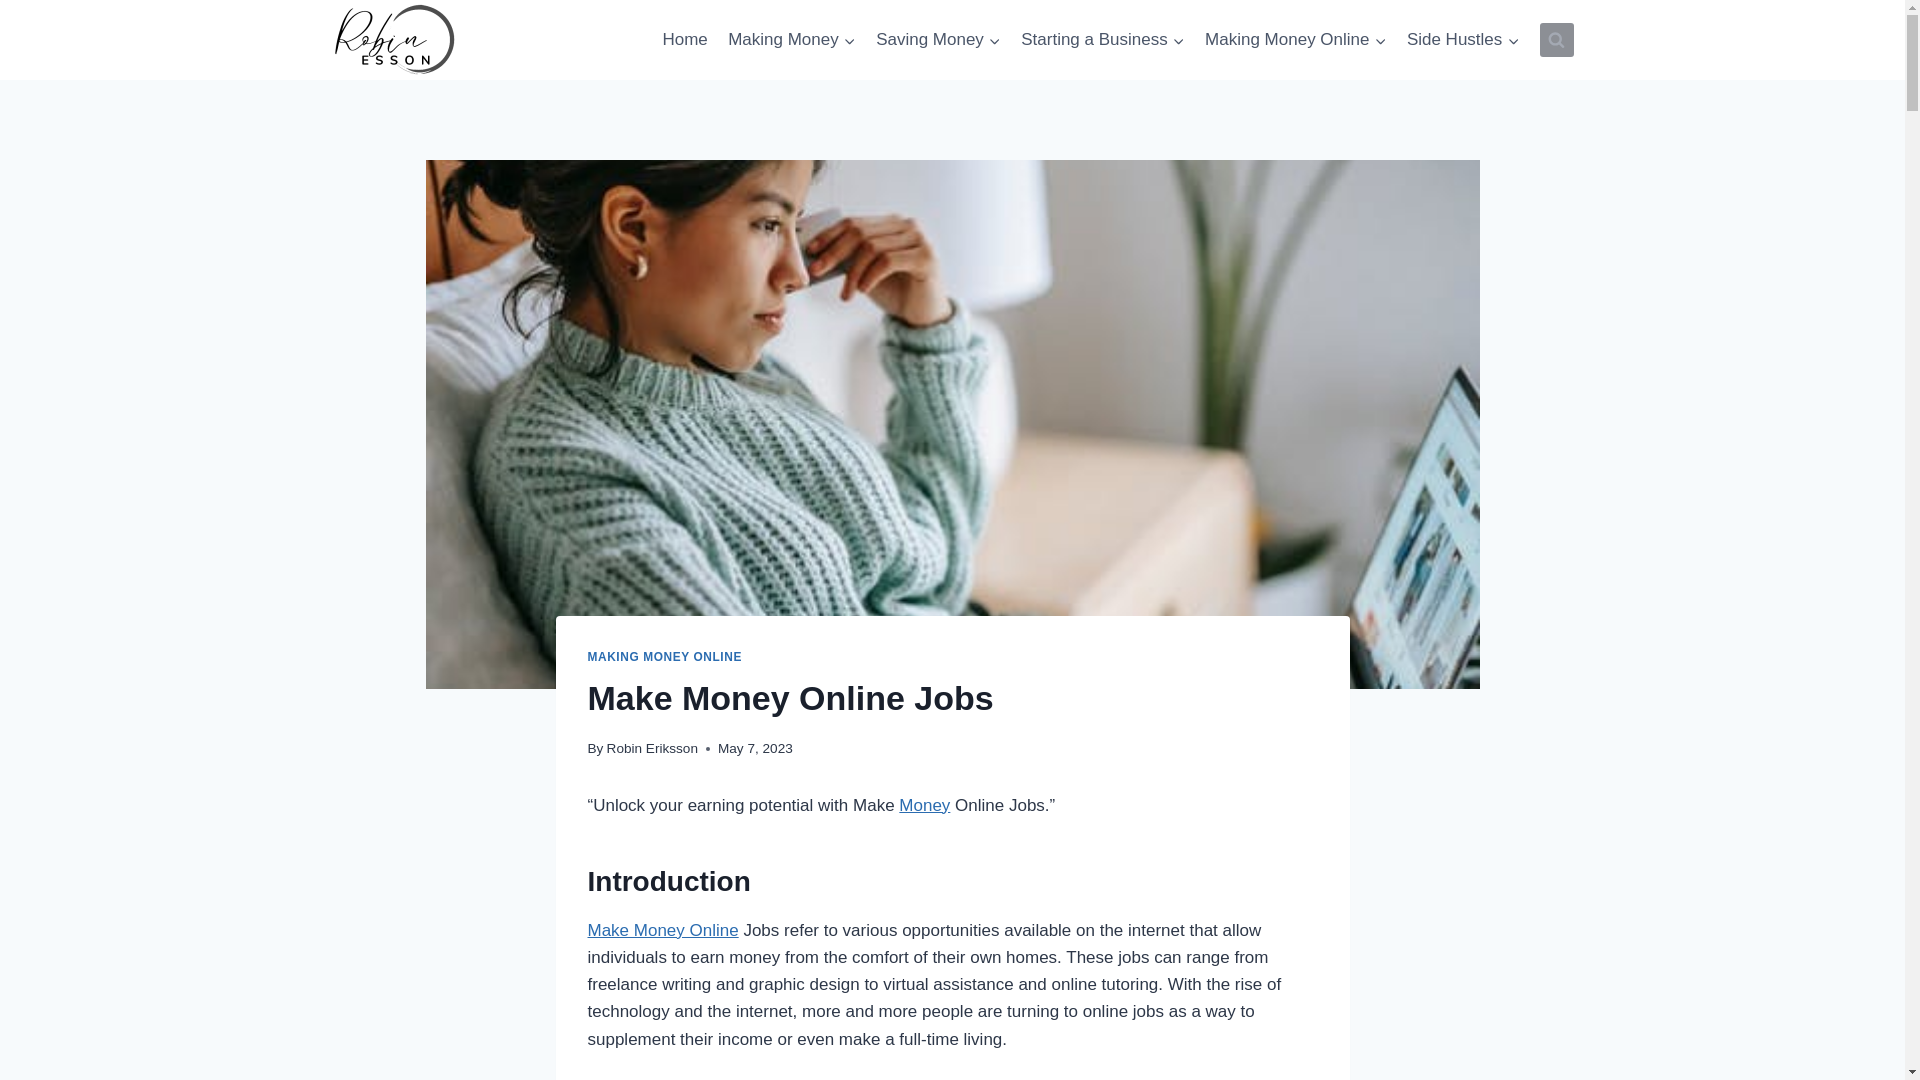 Image resolution: width=1920 pixels, height=1080 pixels. Describe the element at coordinates (1296, 40) in the screenshot. I see `Making Money Online` at that location.